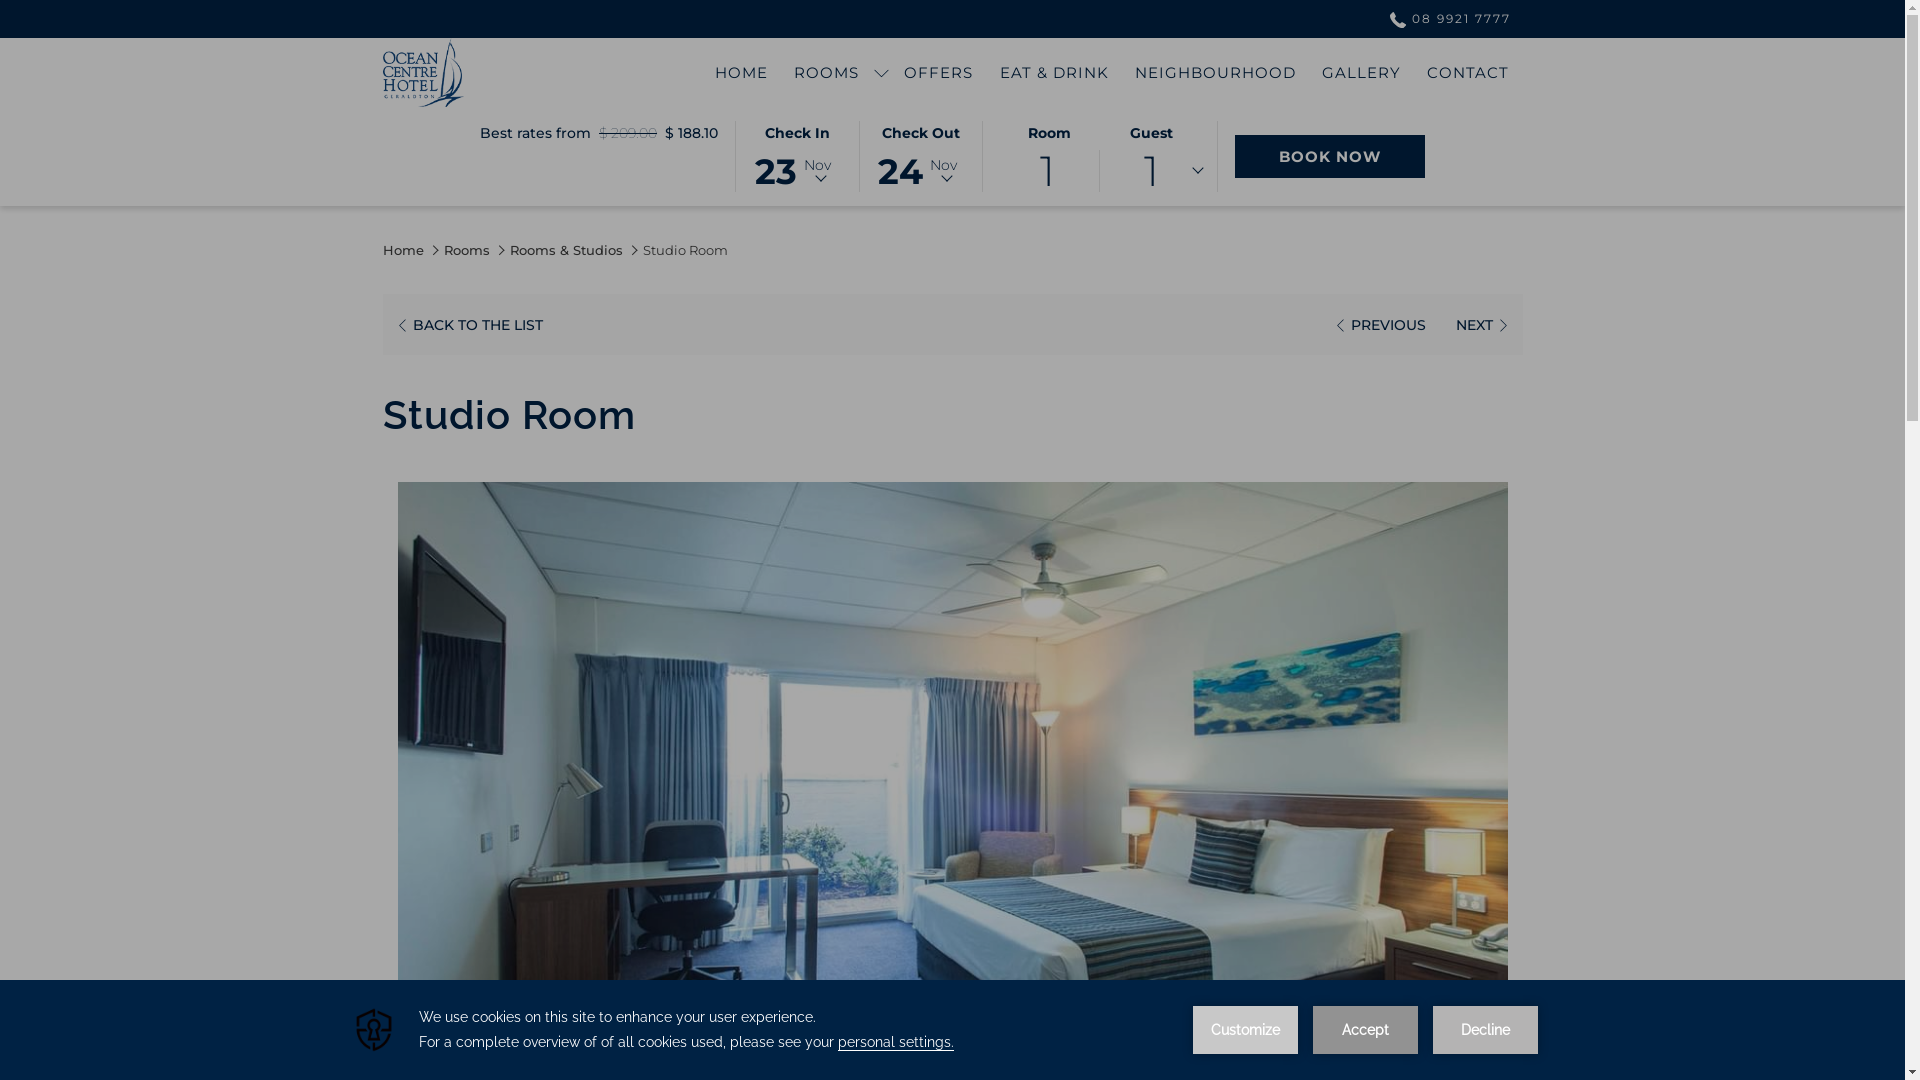  I want to click on GALLERY, so click(1362, 72).